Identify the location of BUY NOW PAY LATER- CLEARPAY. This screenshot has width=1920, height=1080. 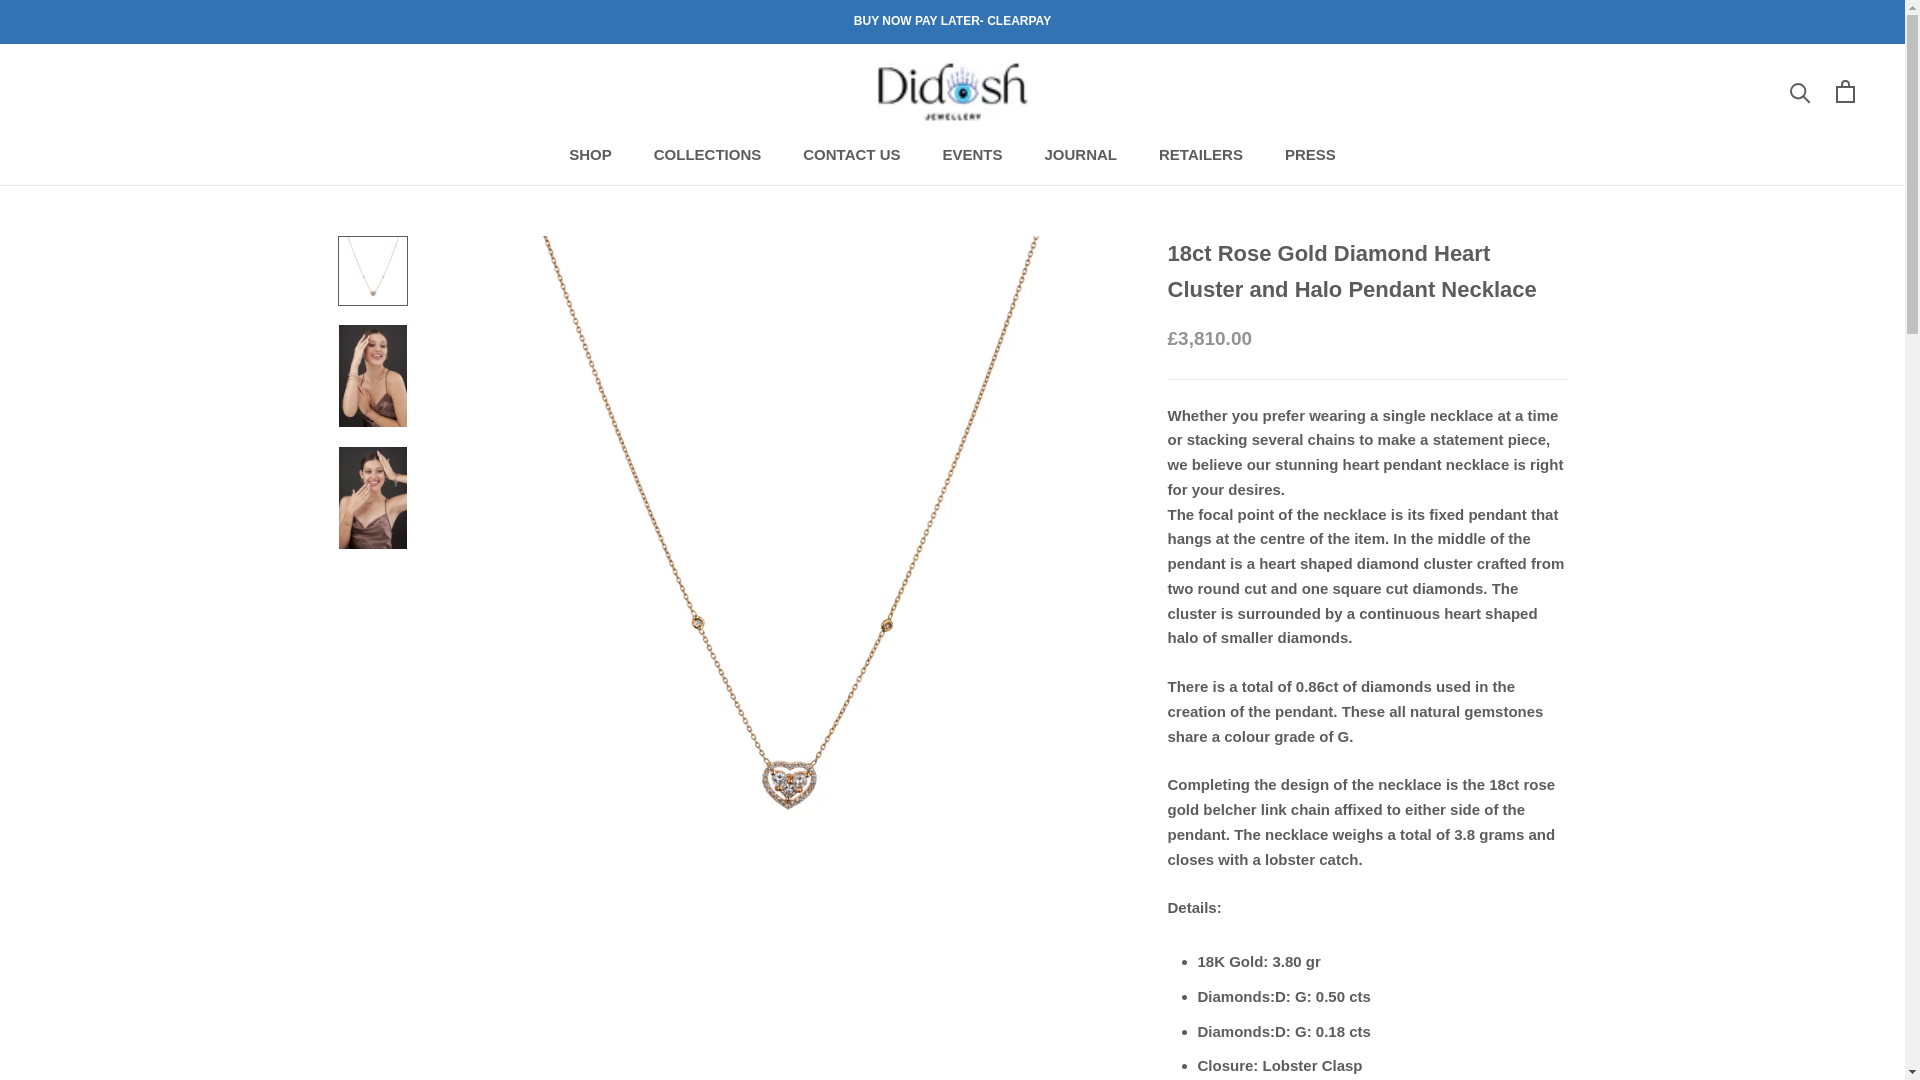
(952, 21).